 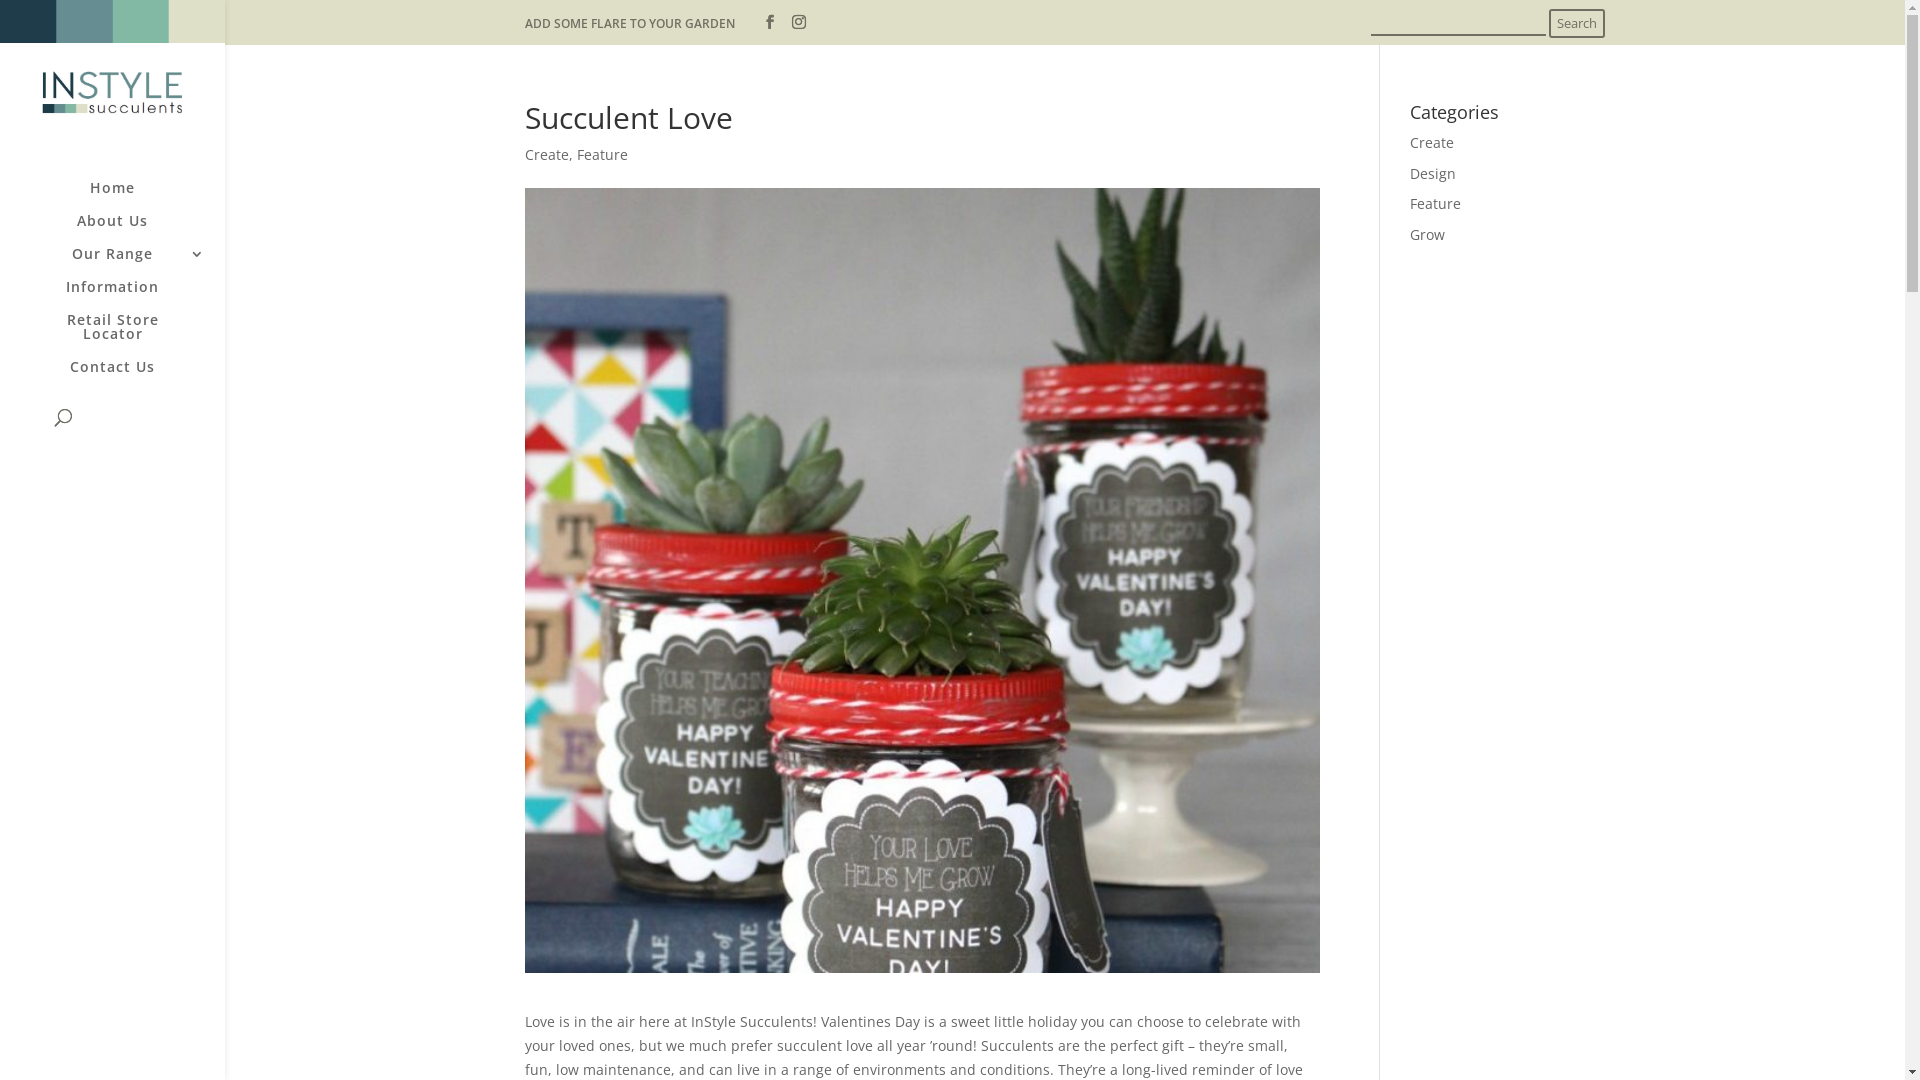 What do you see at coordinates (1577, 24) in the screenshot?
I see `Search` at bounding box center [1577, 24].